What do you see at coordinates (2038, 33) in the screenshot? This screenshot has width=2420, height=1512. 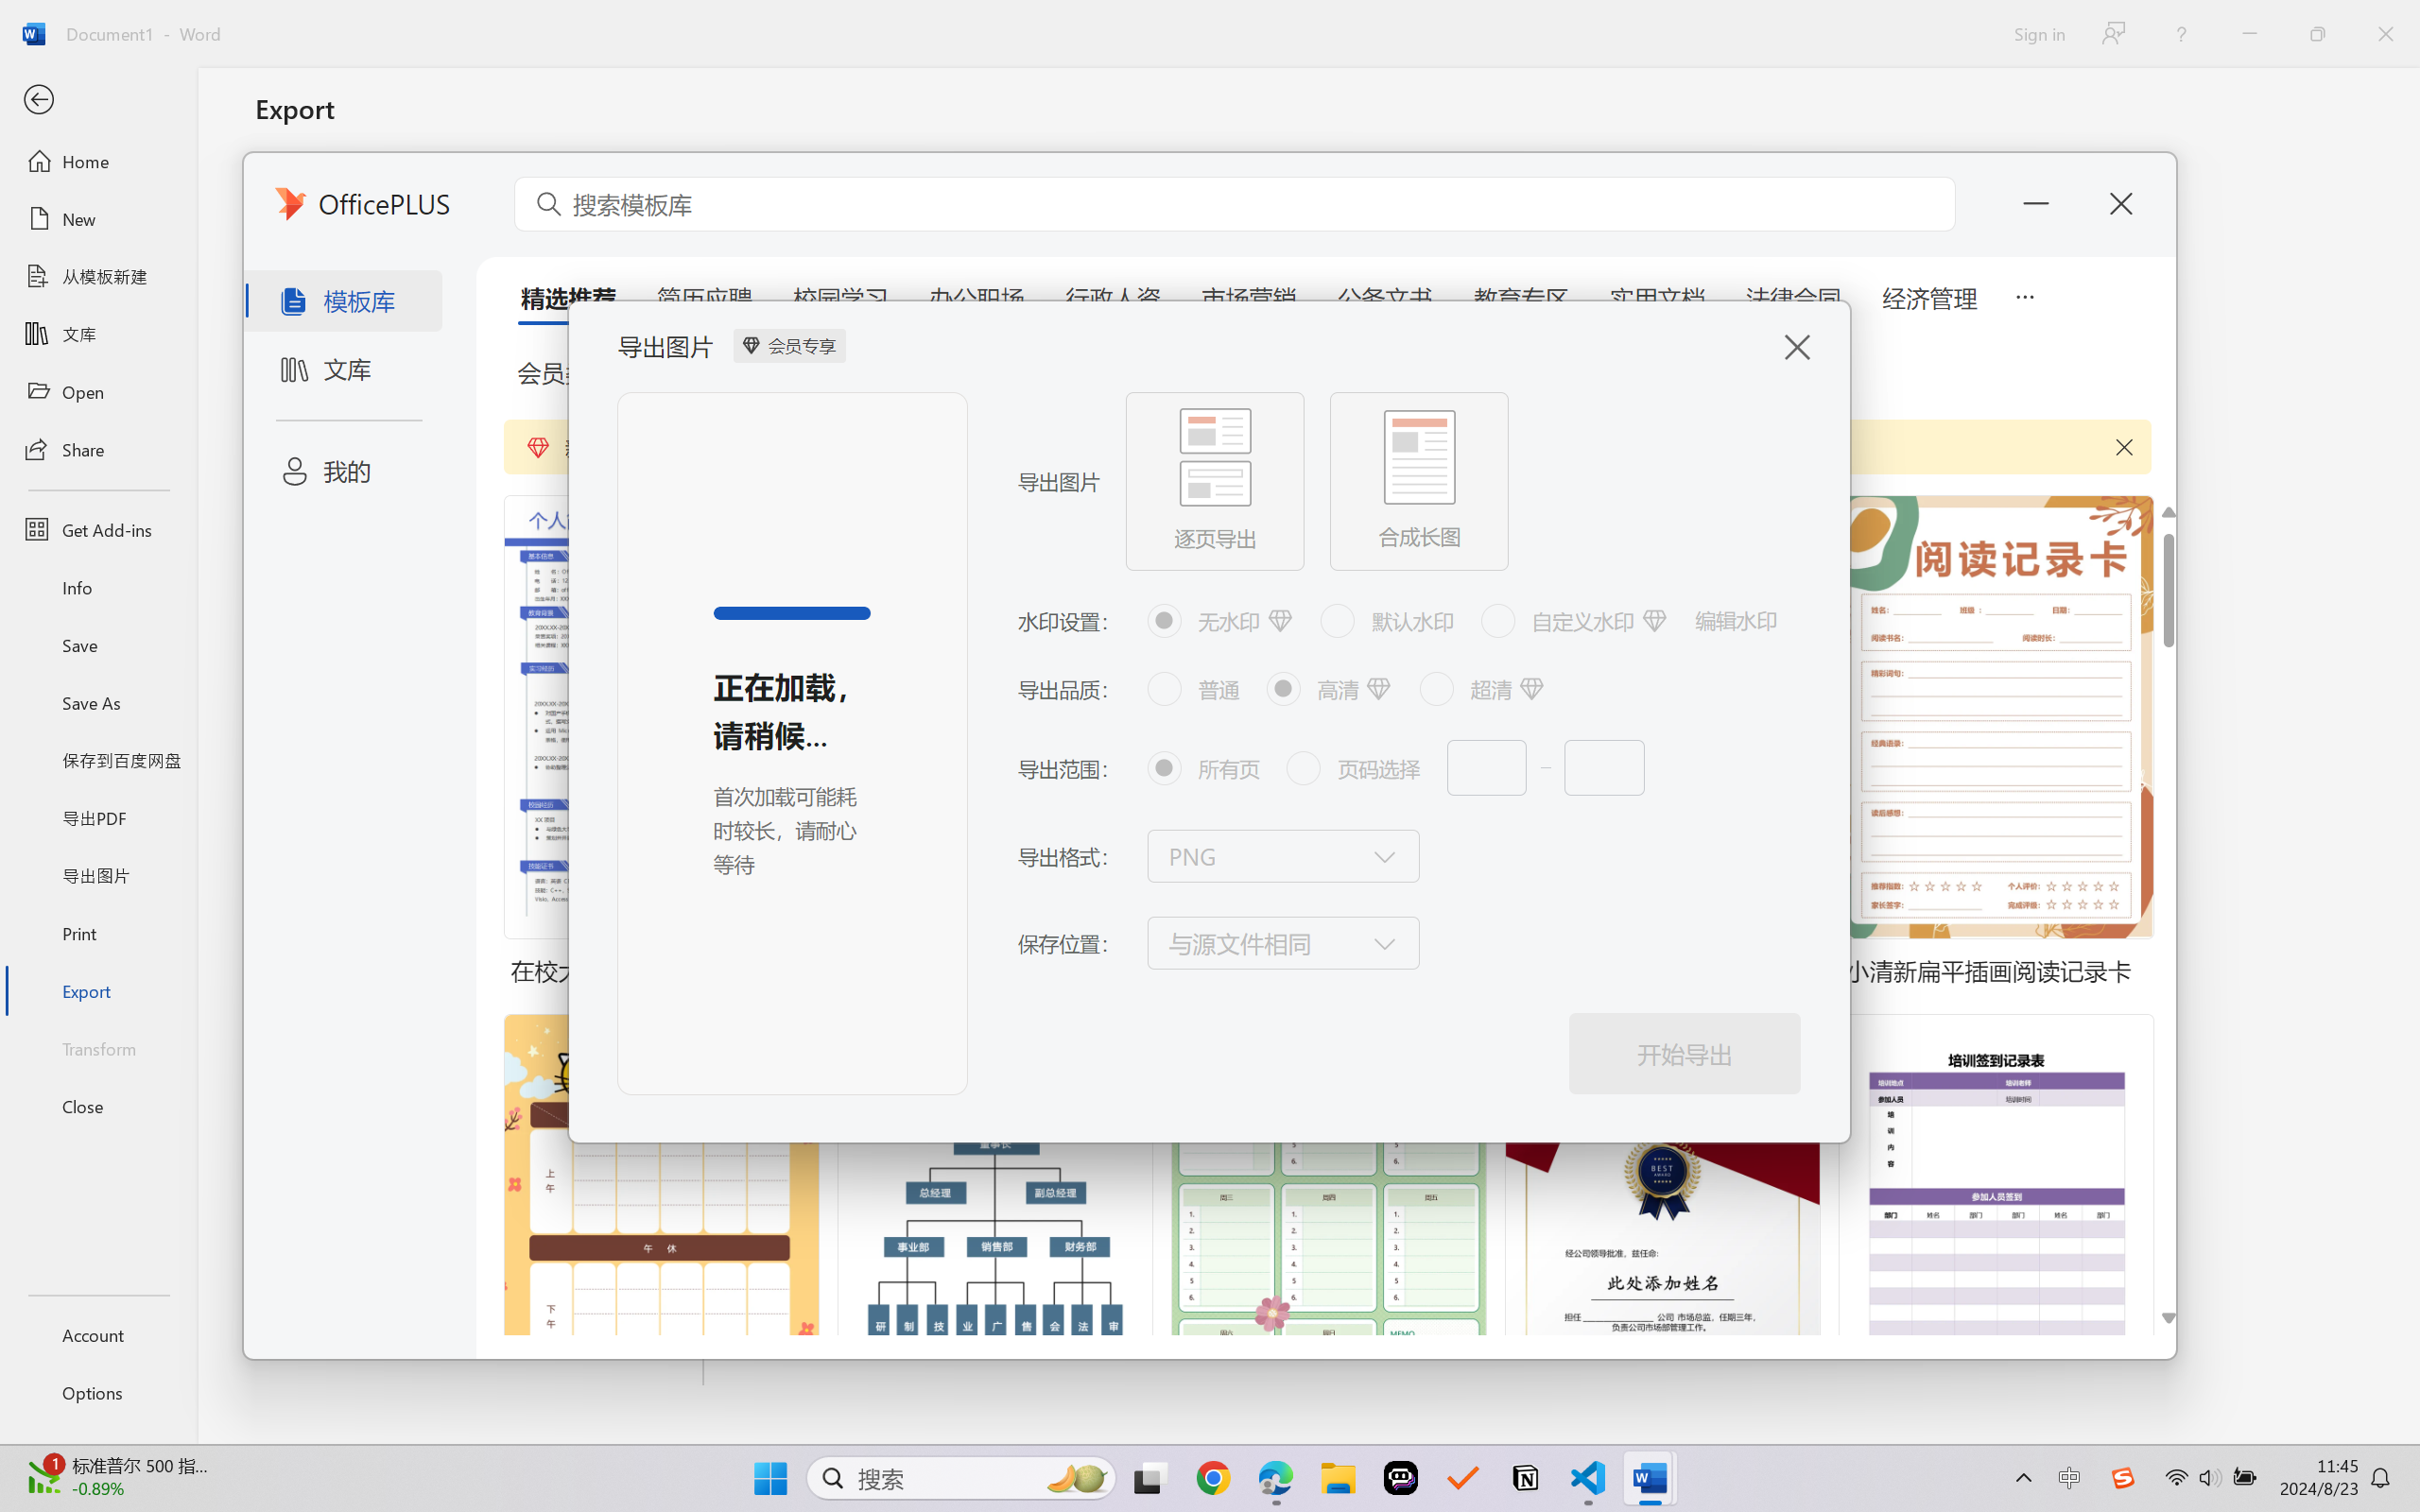 I see `Sign in` at bounding box center [2038, 33].